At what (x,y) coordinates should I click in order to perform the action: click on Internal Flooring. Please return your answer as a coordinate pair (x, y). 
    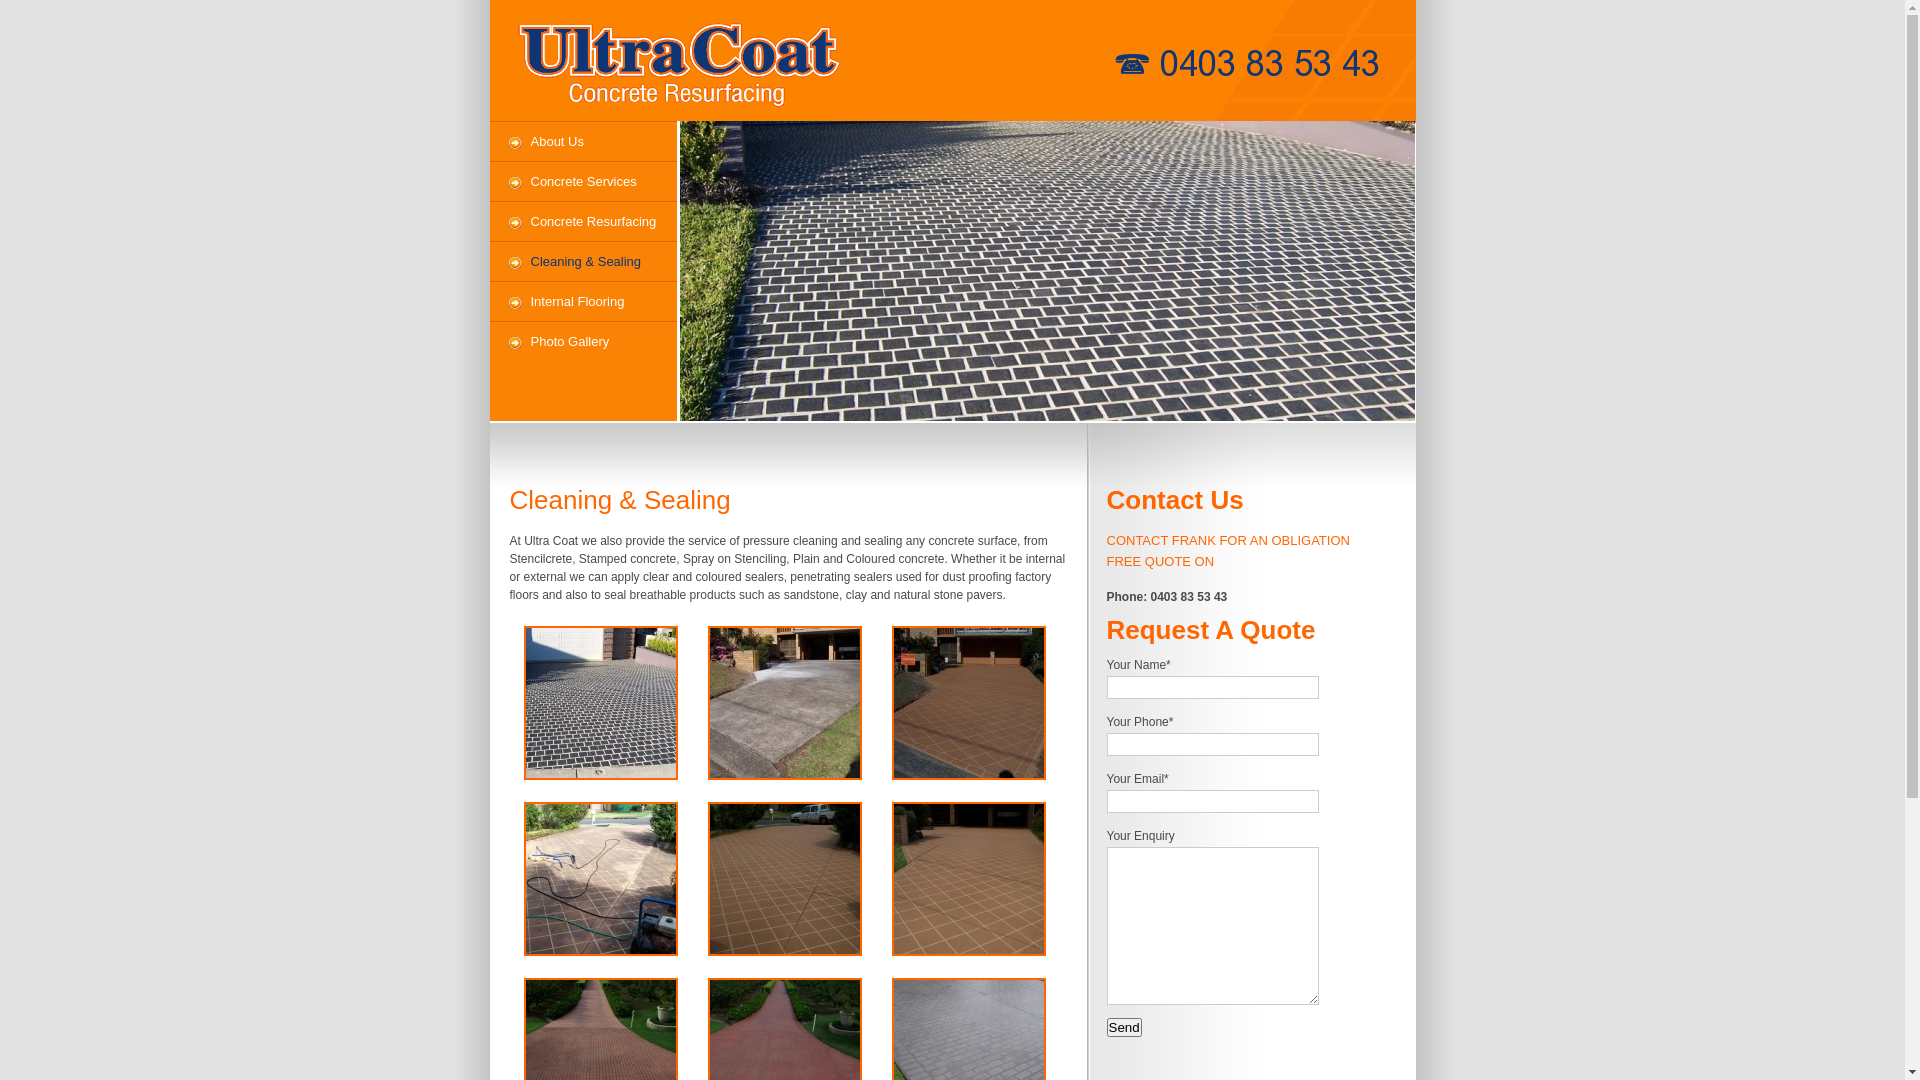
    Looking at the image, I should click on (583, 302).